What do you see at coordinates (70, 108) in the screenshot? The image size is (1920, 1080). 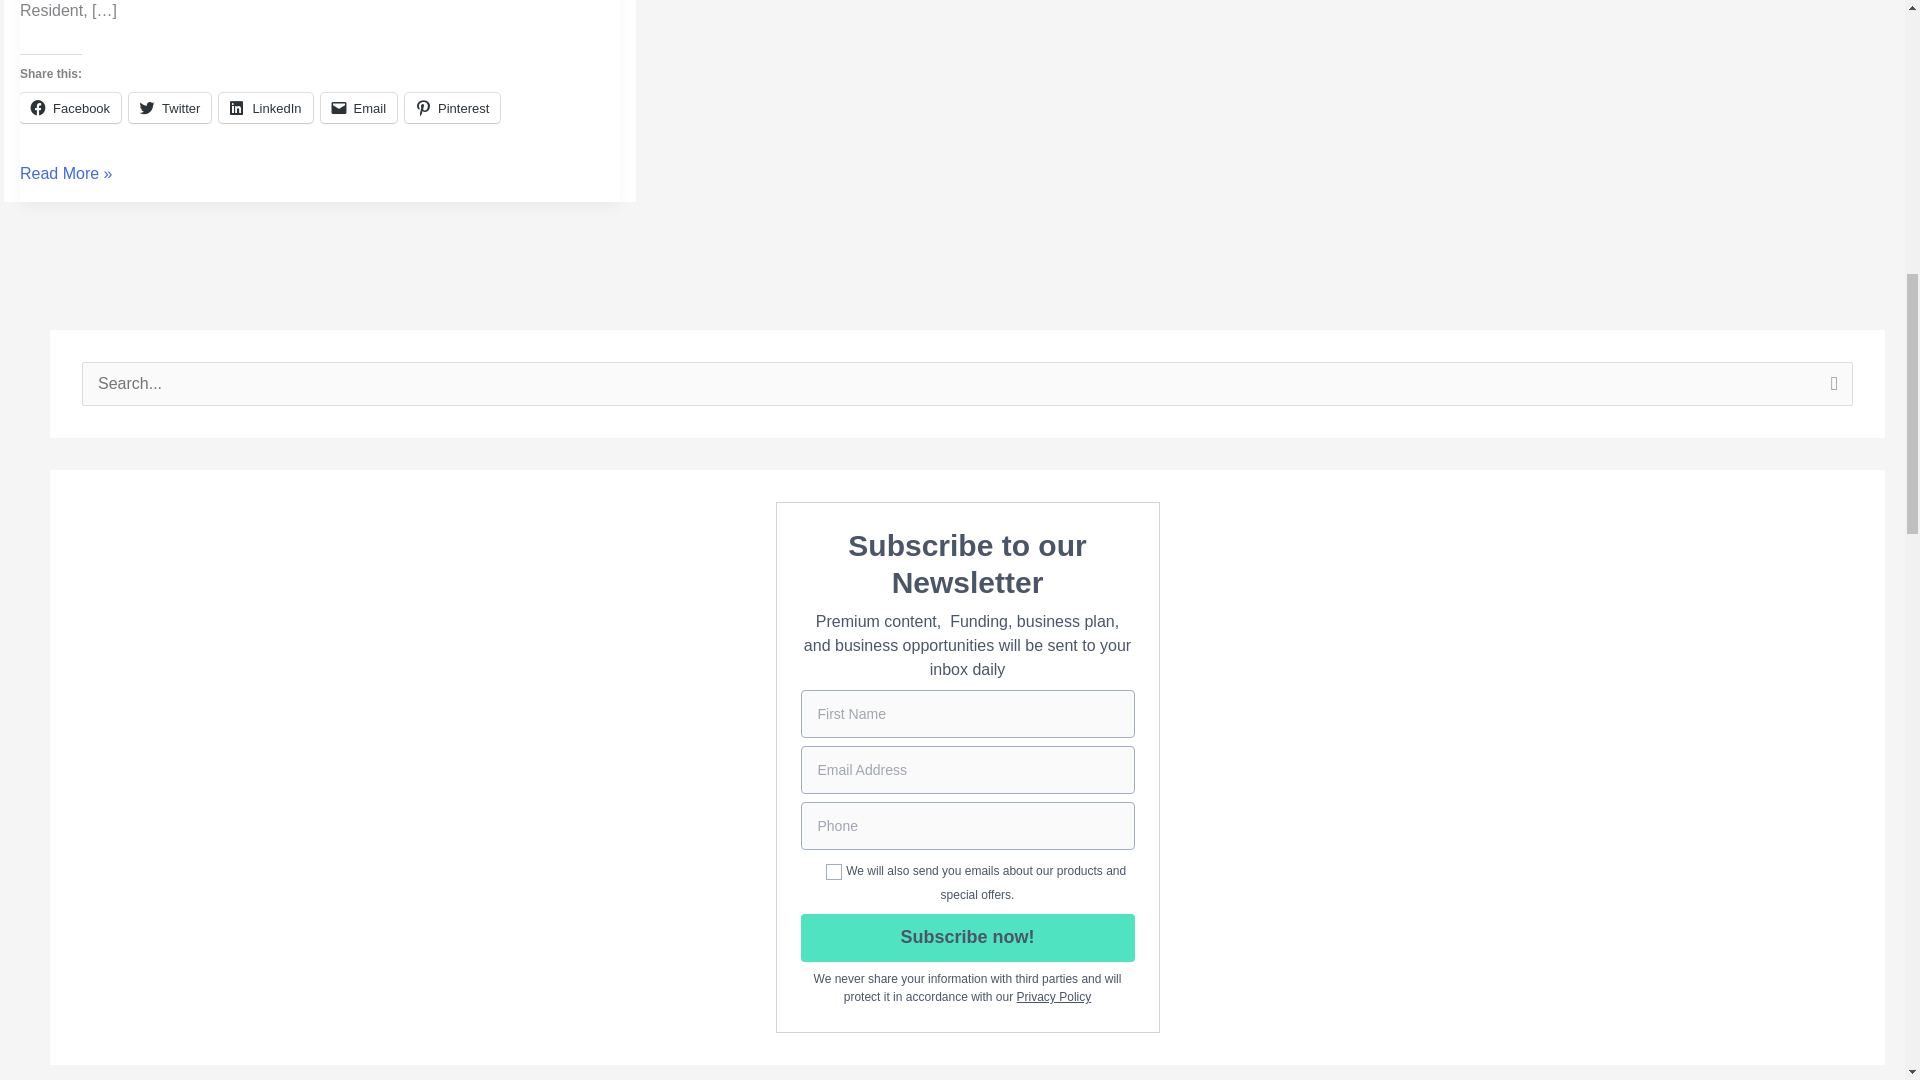 I see `Click to share on Facebook` at bounding box center [70, 108].